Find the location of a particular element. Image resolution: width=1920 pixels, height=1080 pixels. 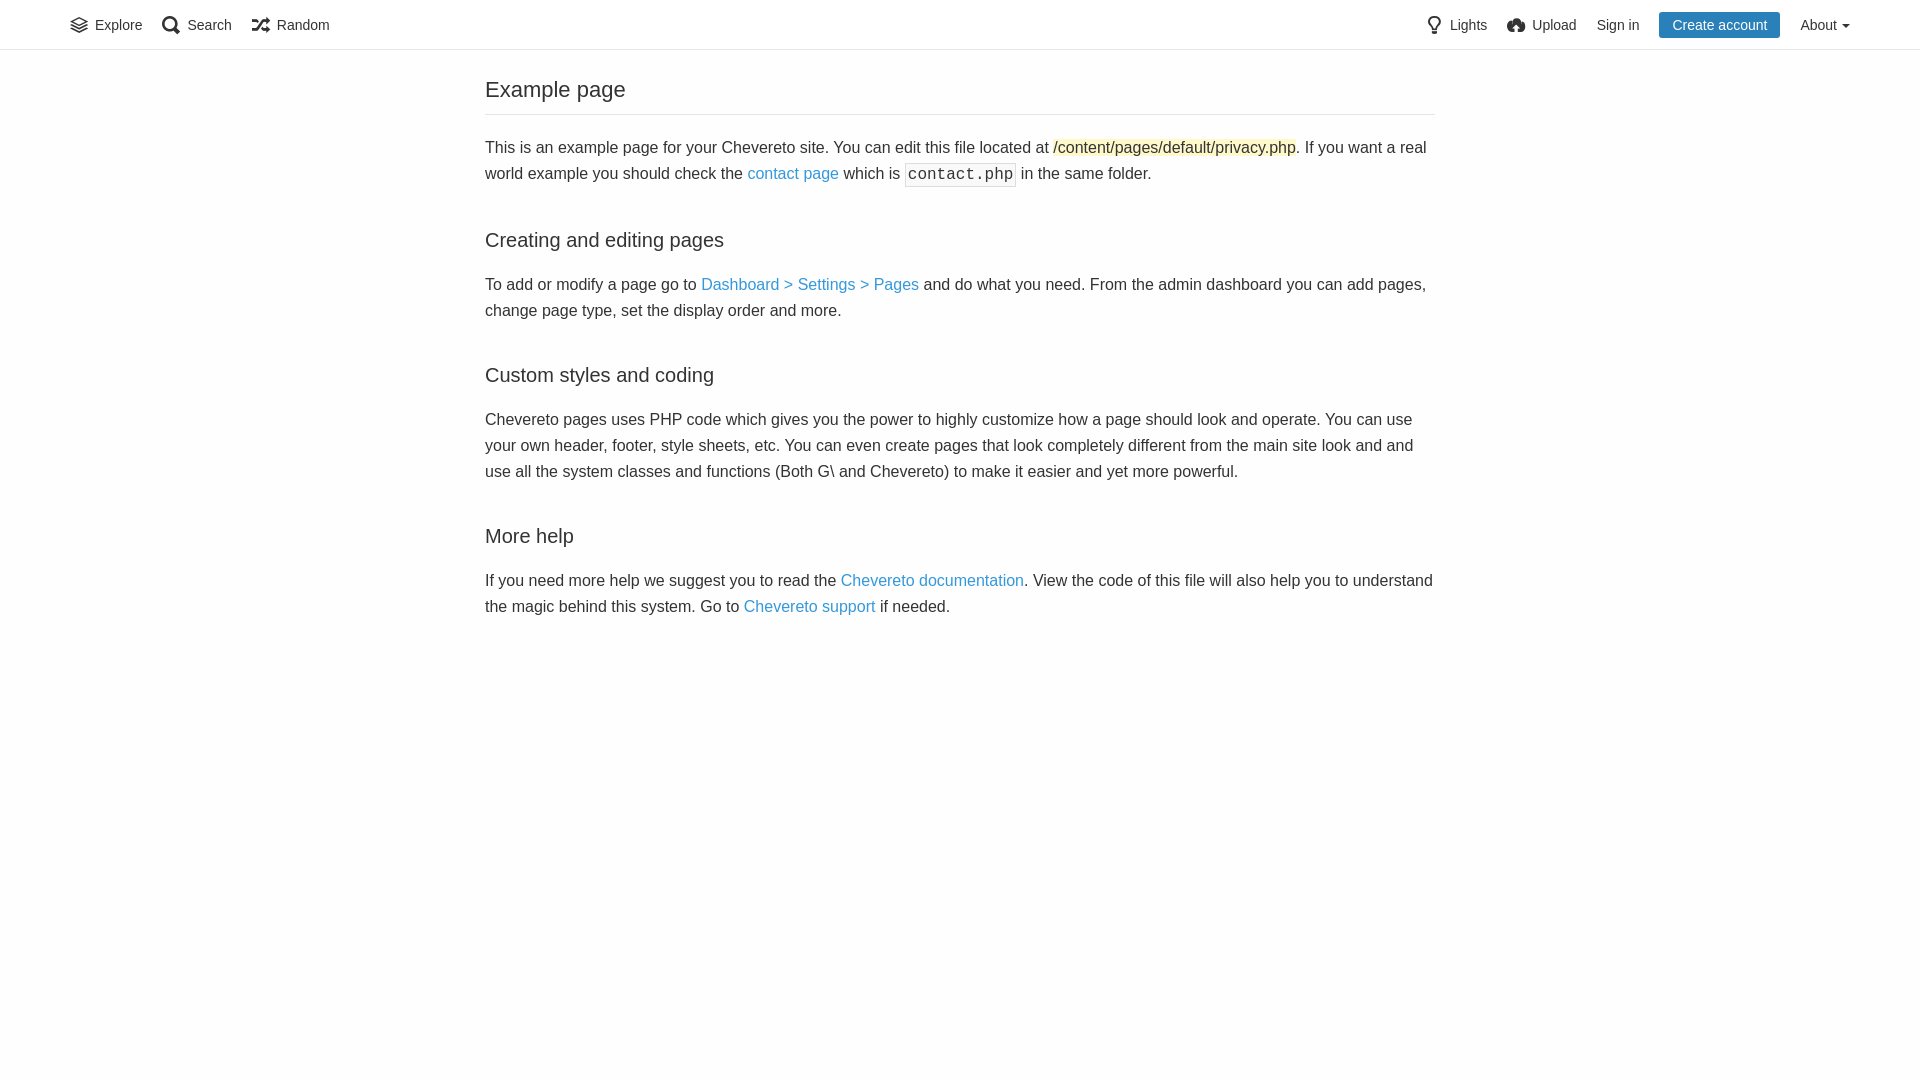

Upload is located at coordinates (1542, 25).